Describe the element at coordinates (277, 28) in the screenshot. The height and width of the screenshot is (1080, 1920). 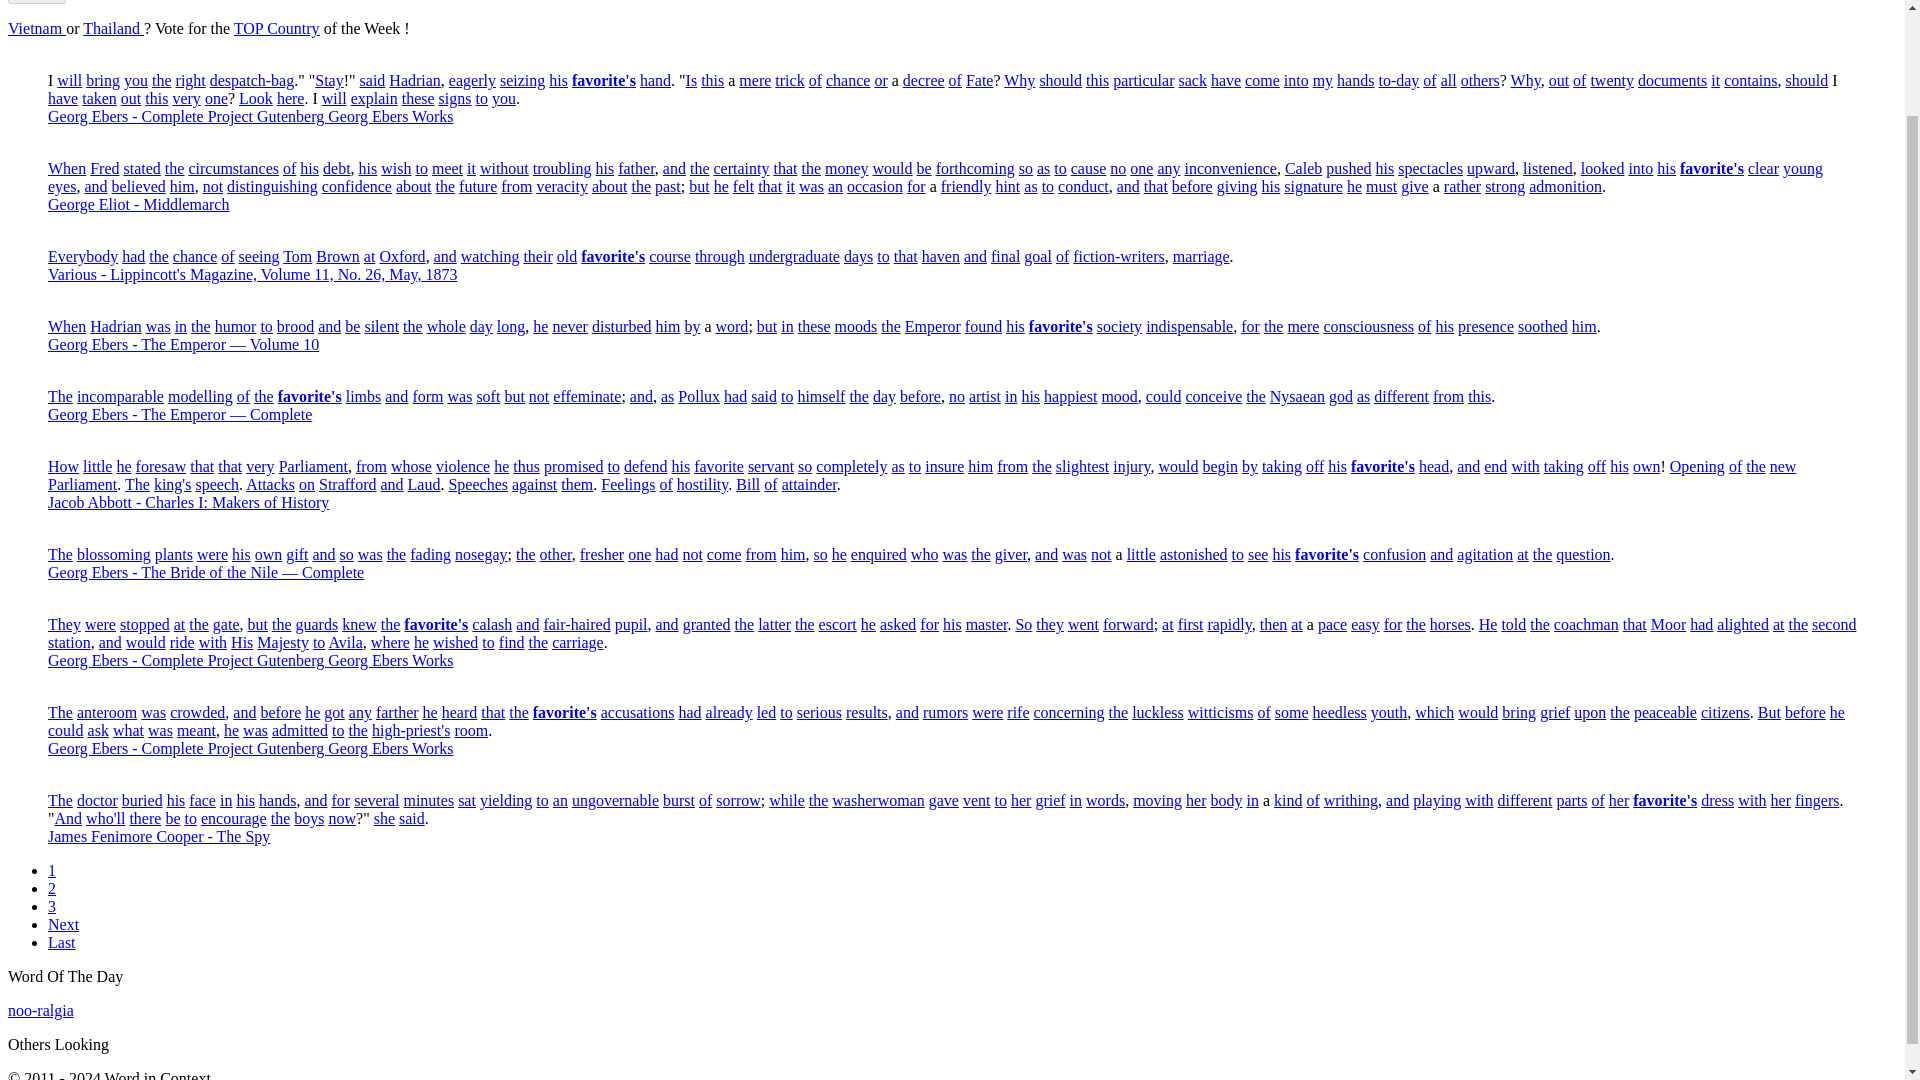
I see `TOP Country` at that location.